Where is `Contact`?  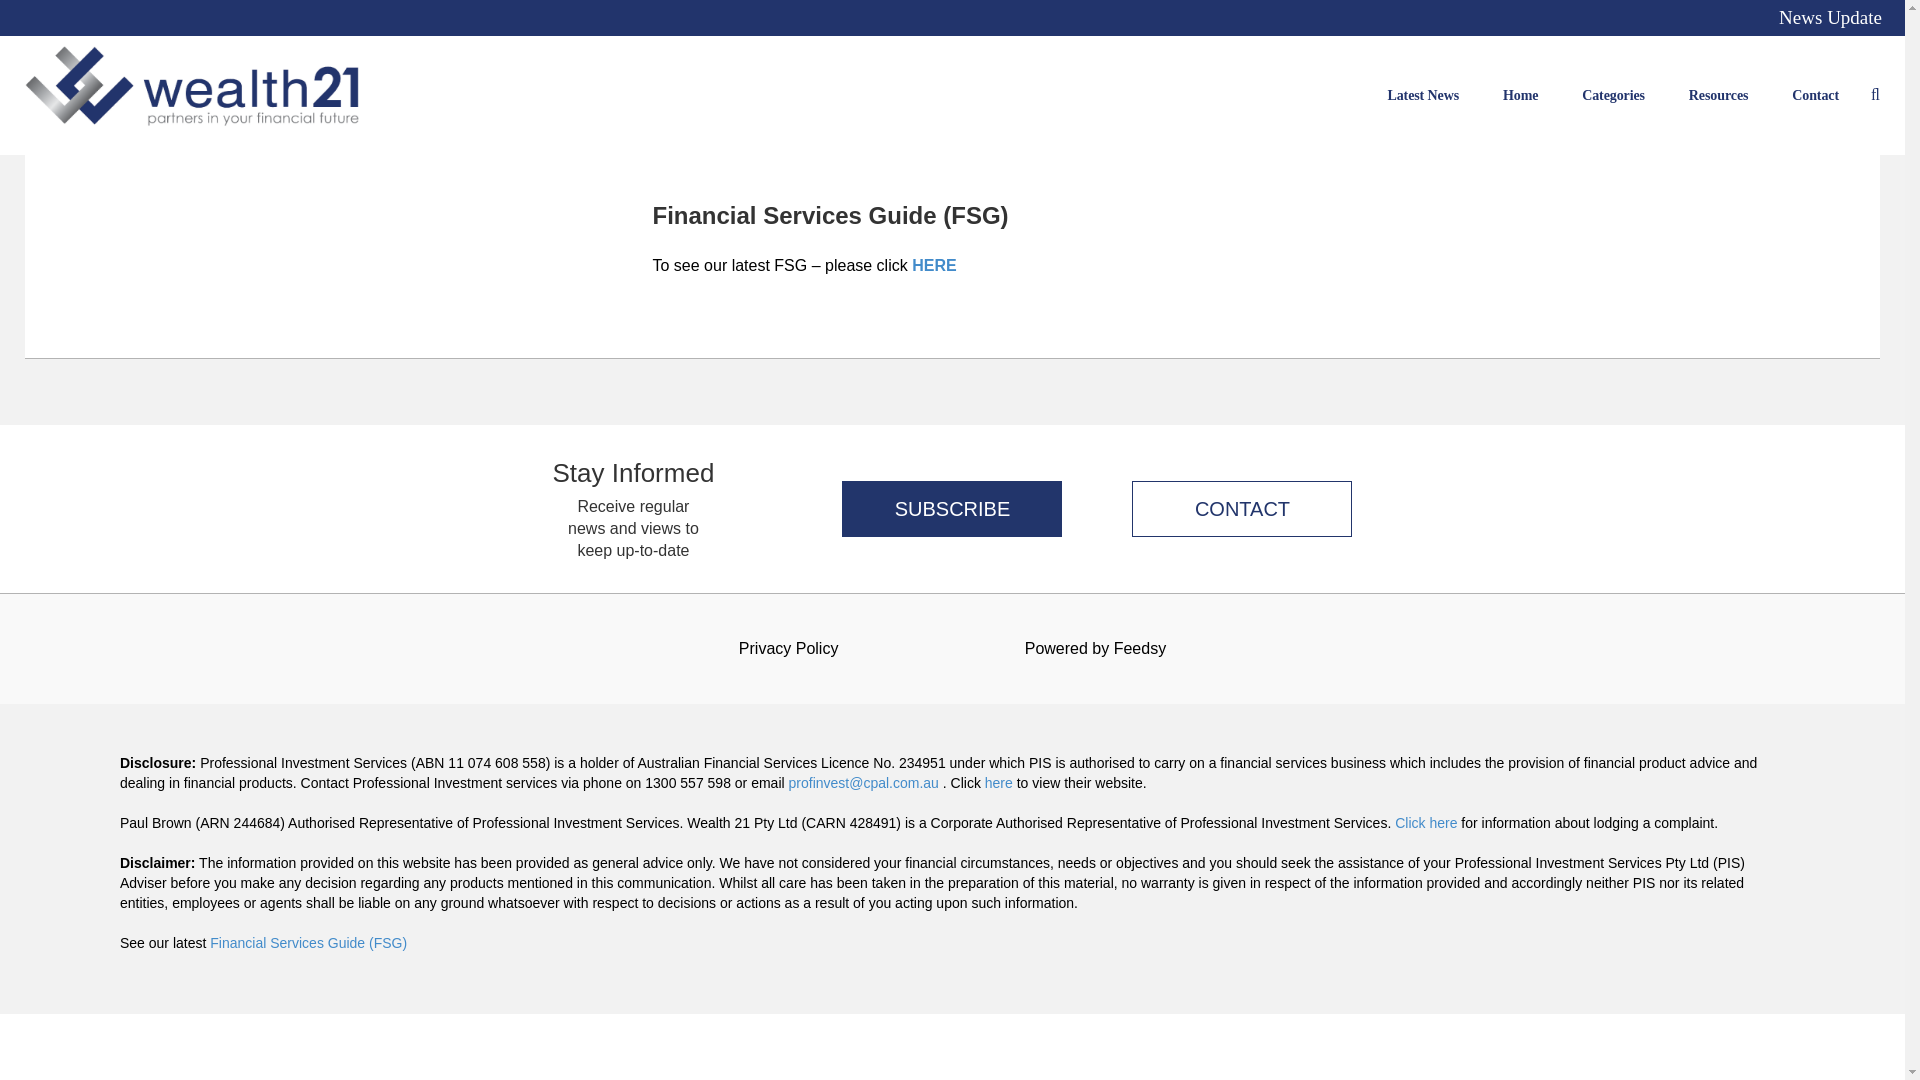
Contact is located at coordinates (1815, 94).